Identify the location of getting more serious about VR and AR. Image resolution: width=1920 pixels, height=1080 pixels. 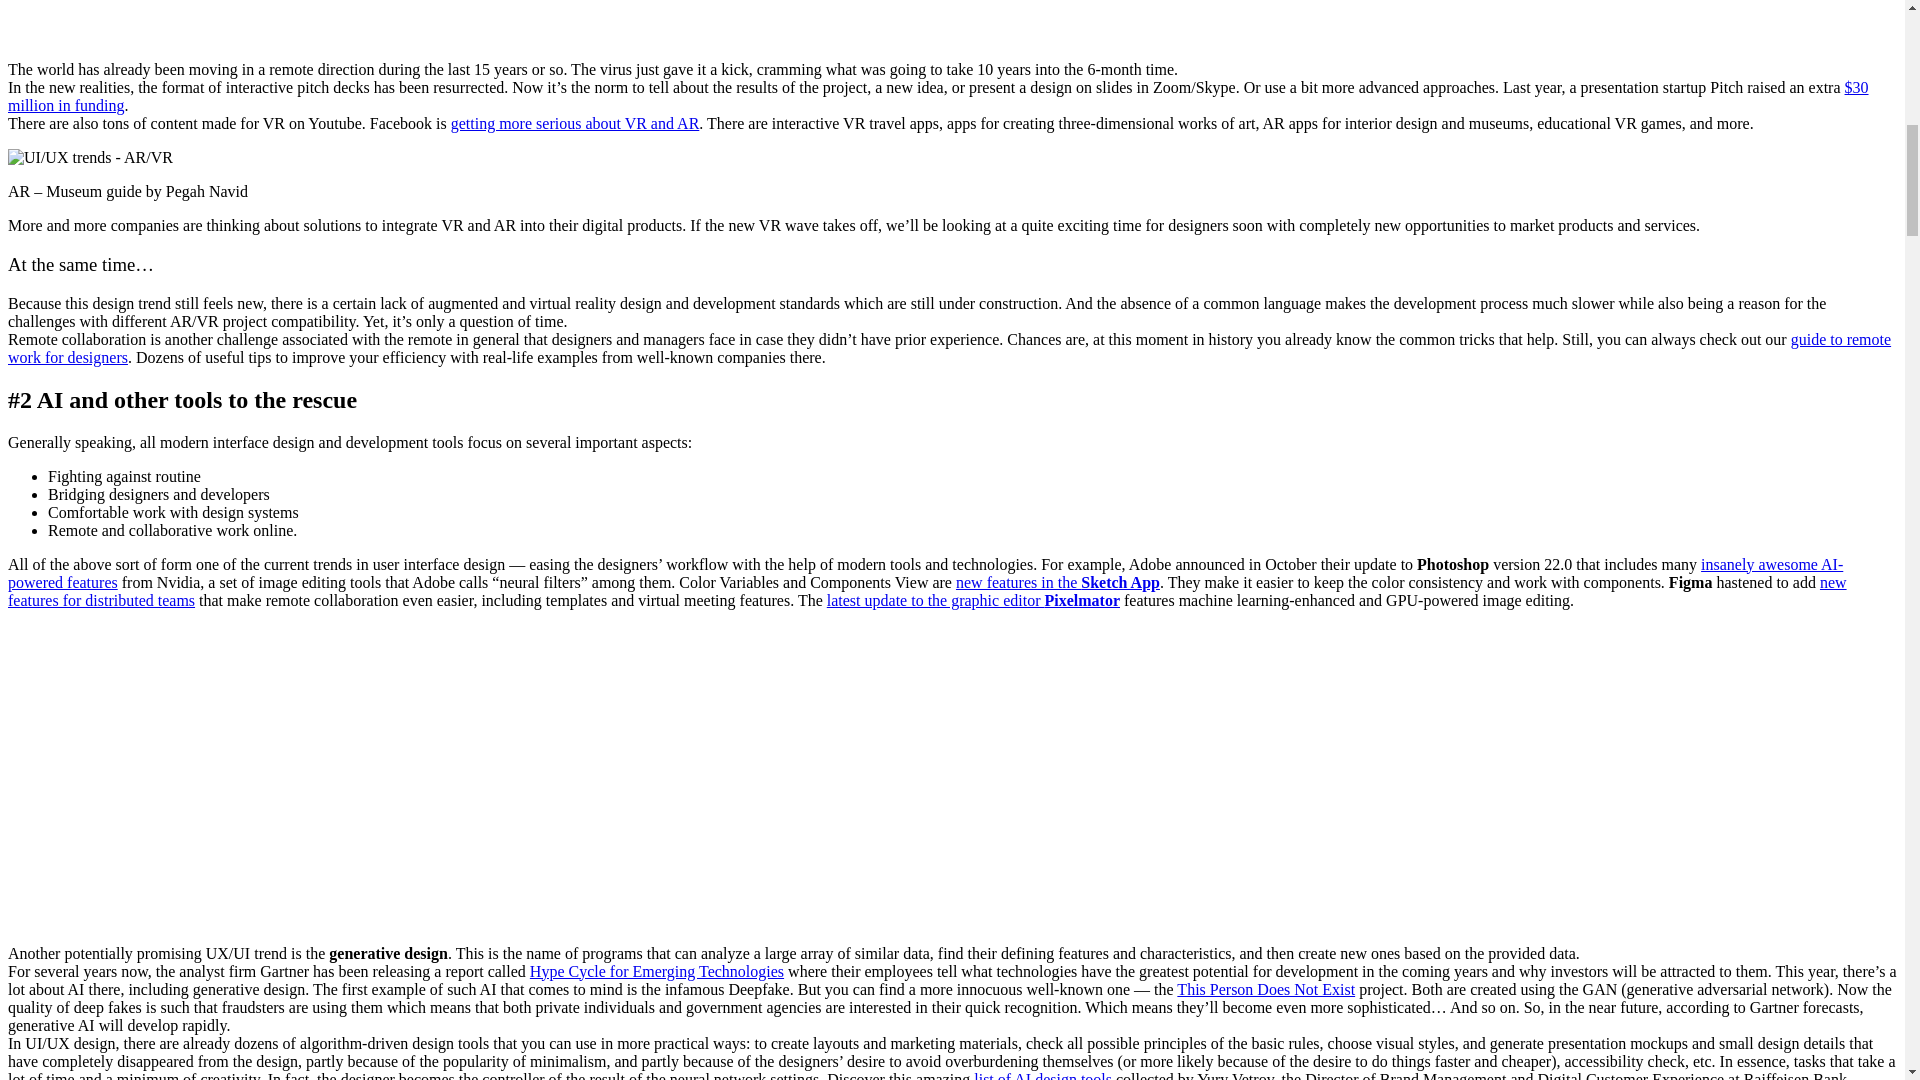
(576, 122).